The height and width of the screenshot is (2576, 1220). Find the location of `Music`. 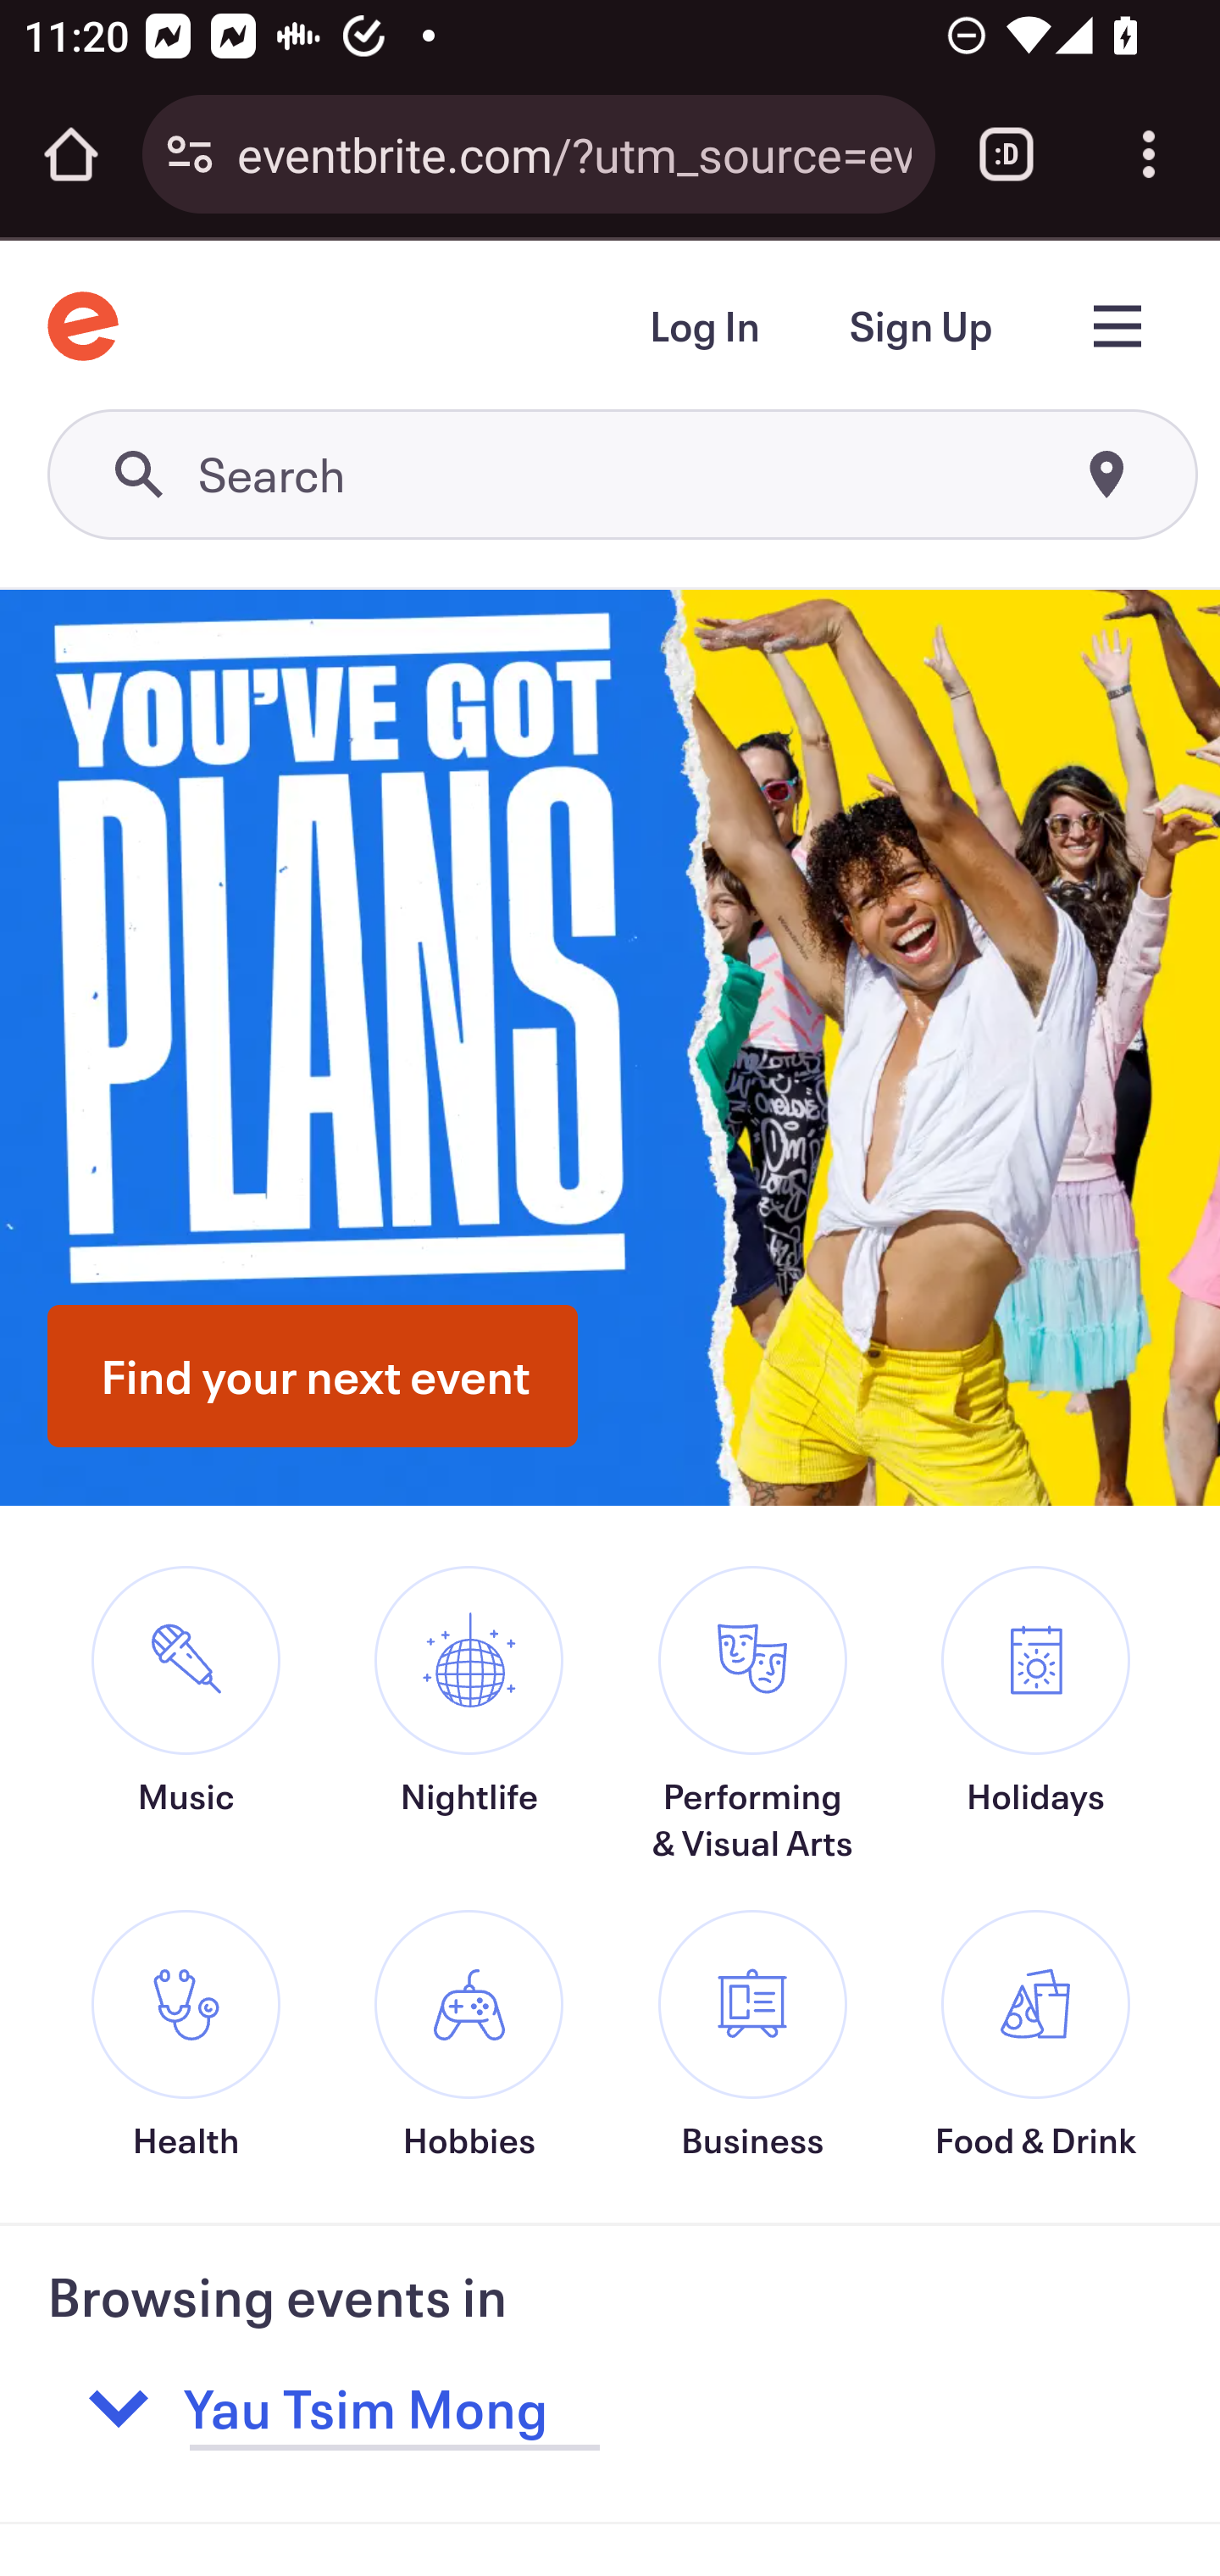

Music is located at coordinates (185, 1735).